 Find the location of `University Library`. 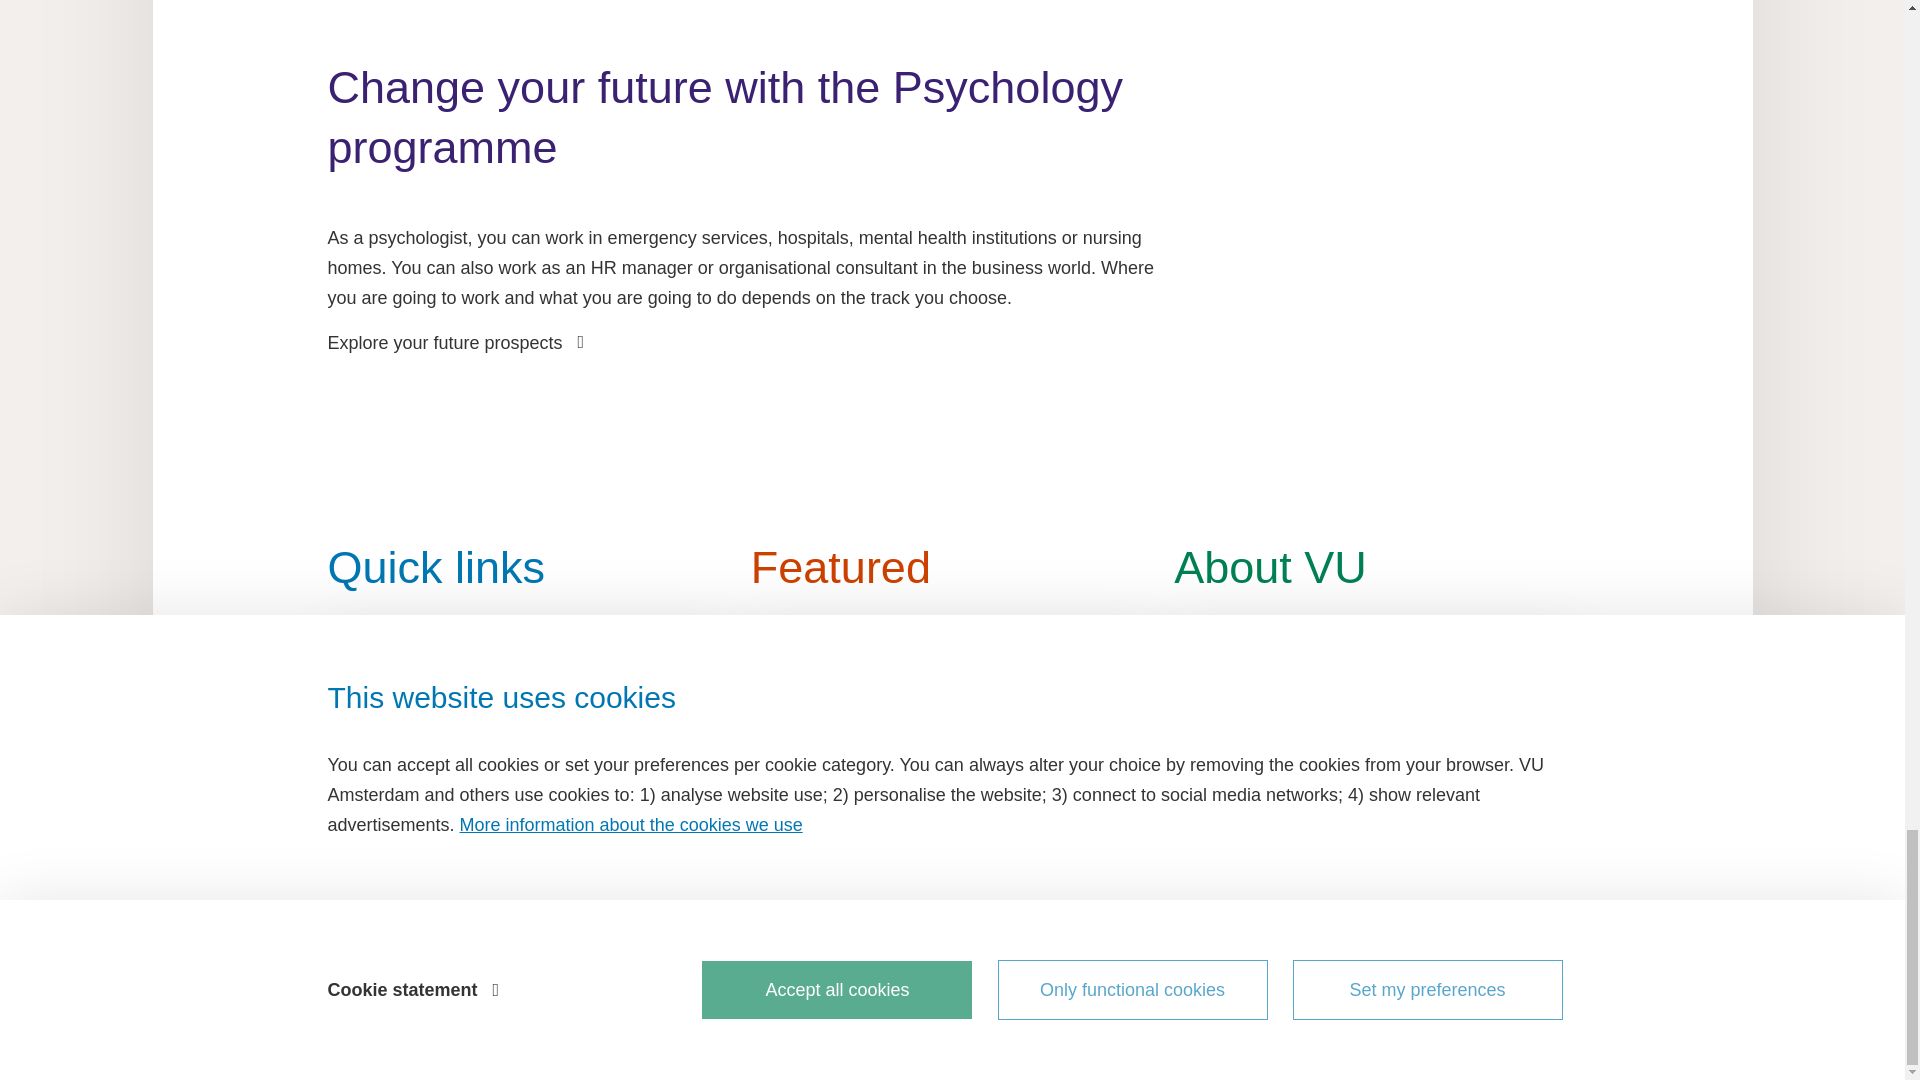

University Library is located at coordinates (528, 782).